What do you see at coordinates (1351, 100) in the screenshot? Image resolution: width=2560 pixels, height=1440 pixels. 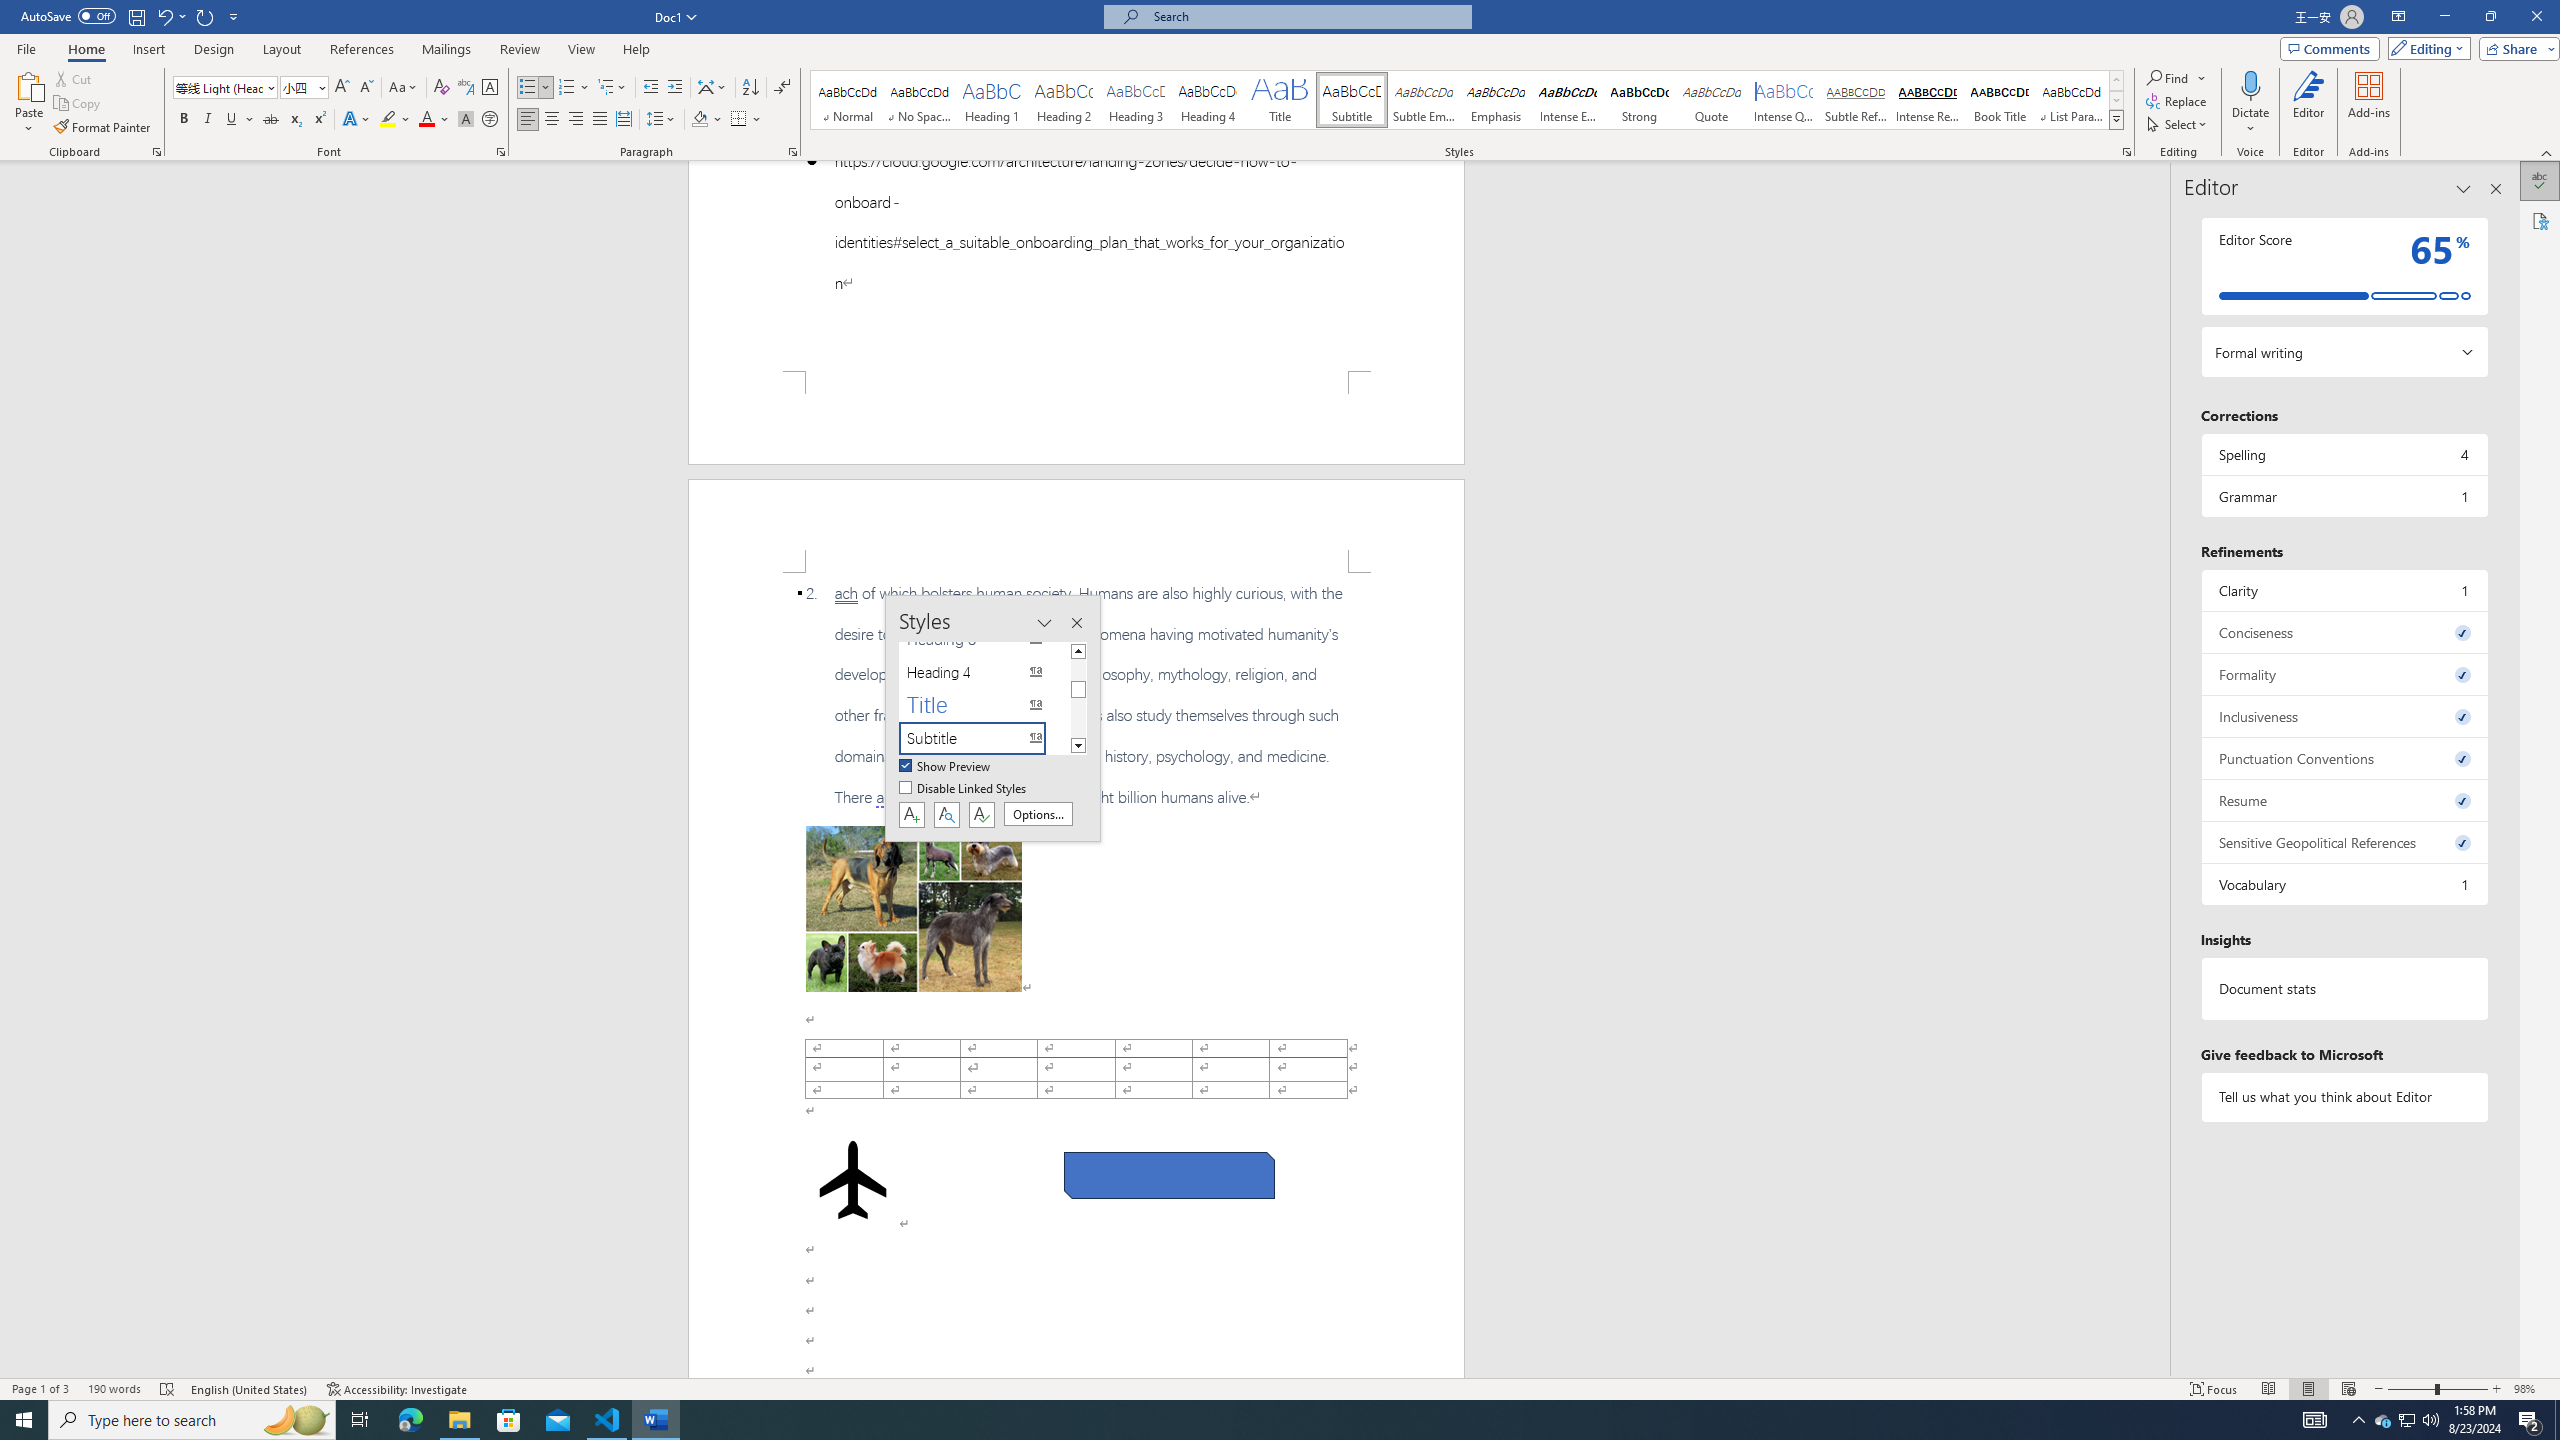 I see `Subtitle` at bounding box center [1351, 100].